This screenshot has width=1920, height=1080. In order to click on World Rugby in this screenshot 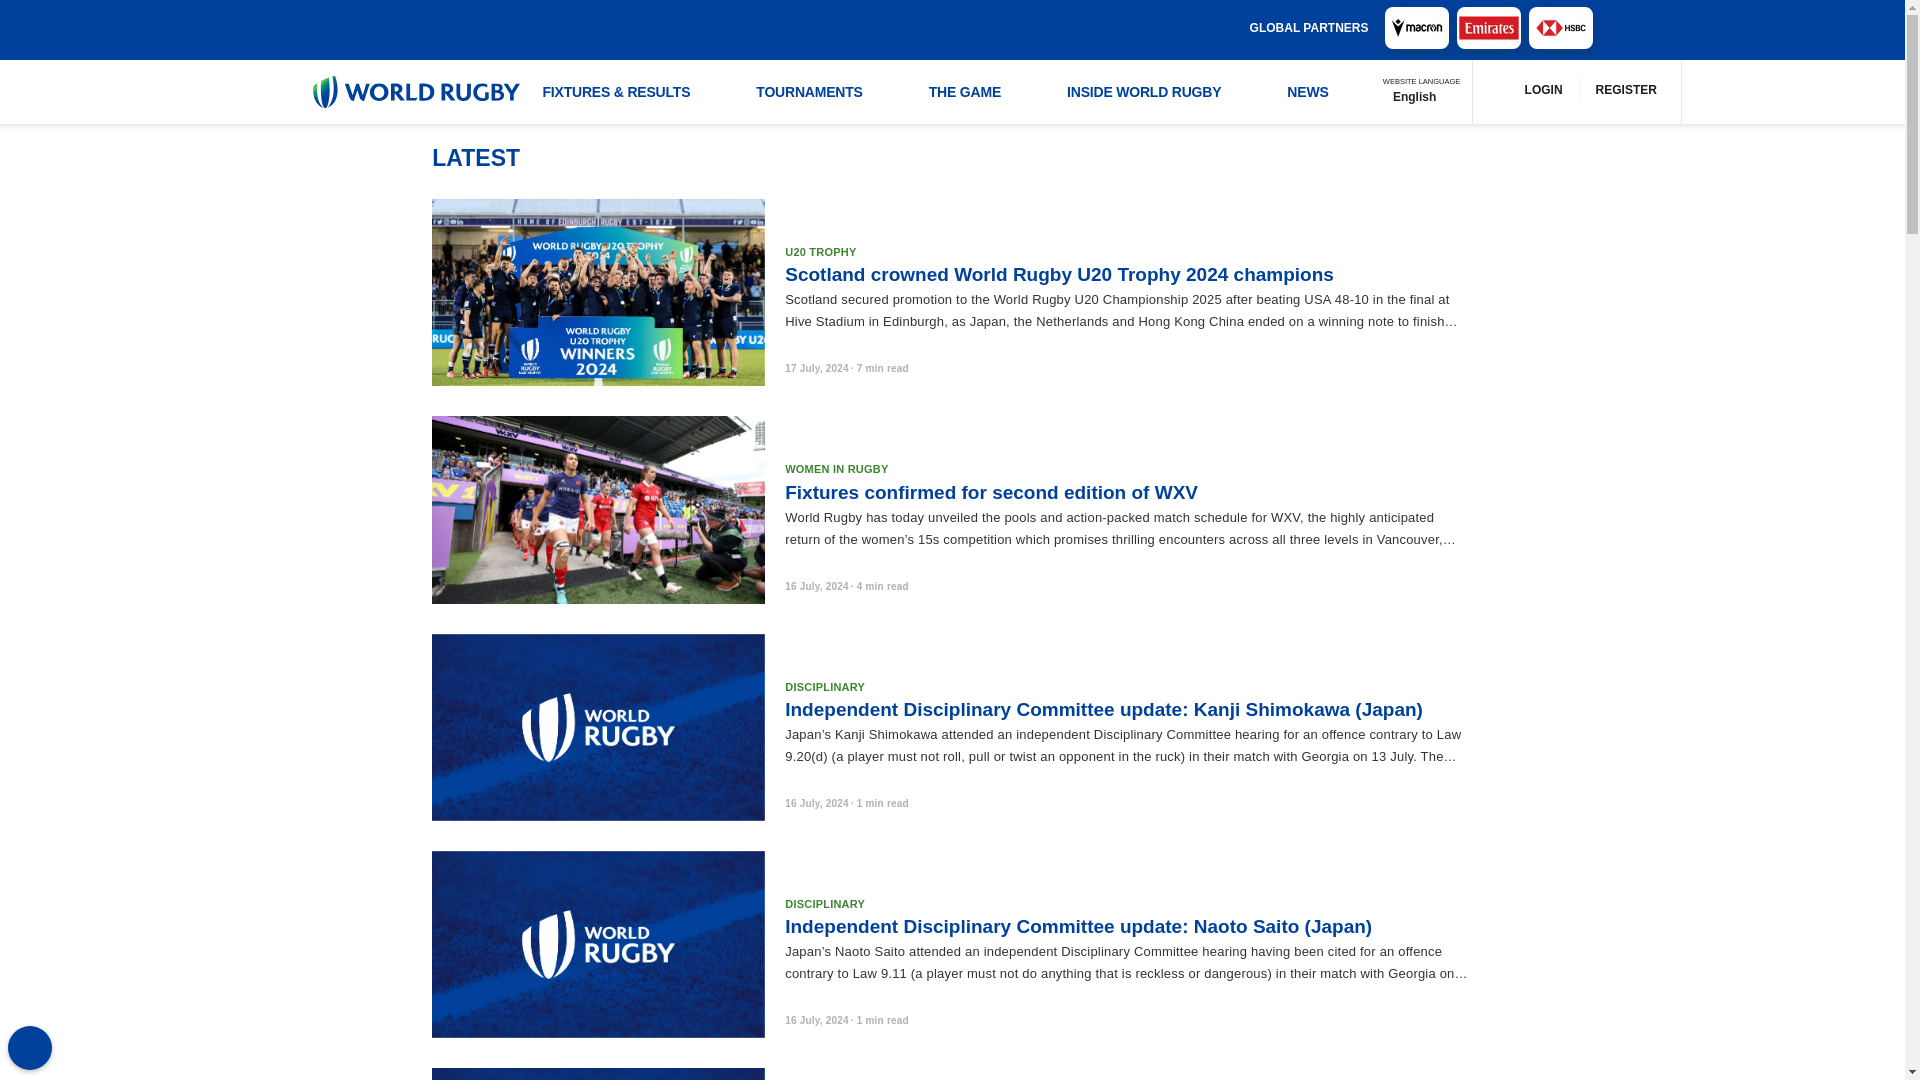, I will do `click(414, 92)`.